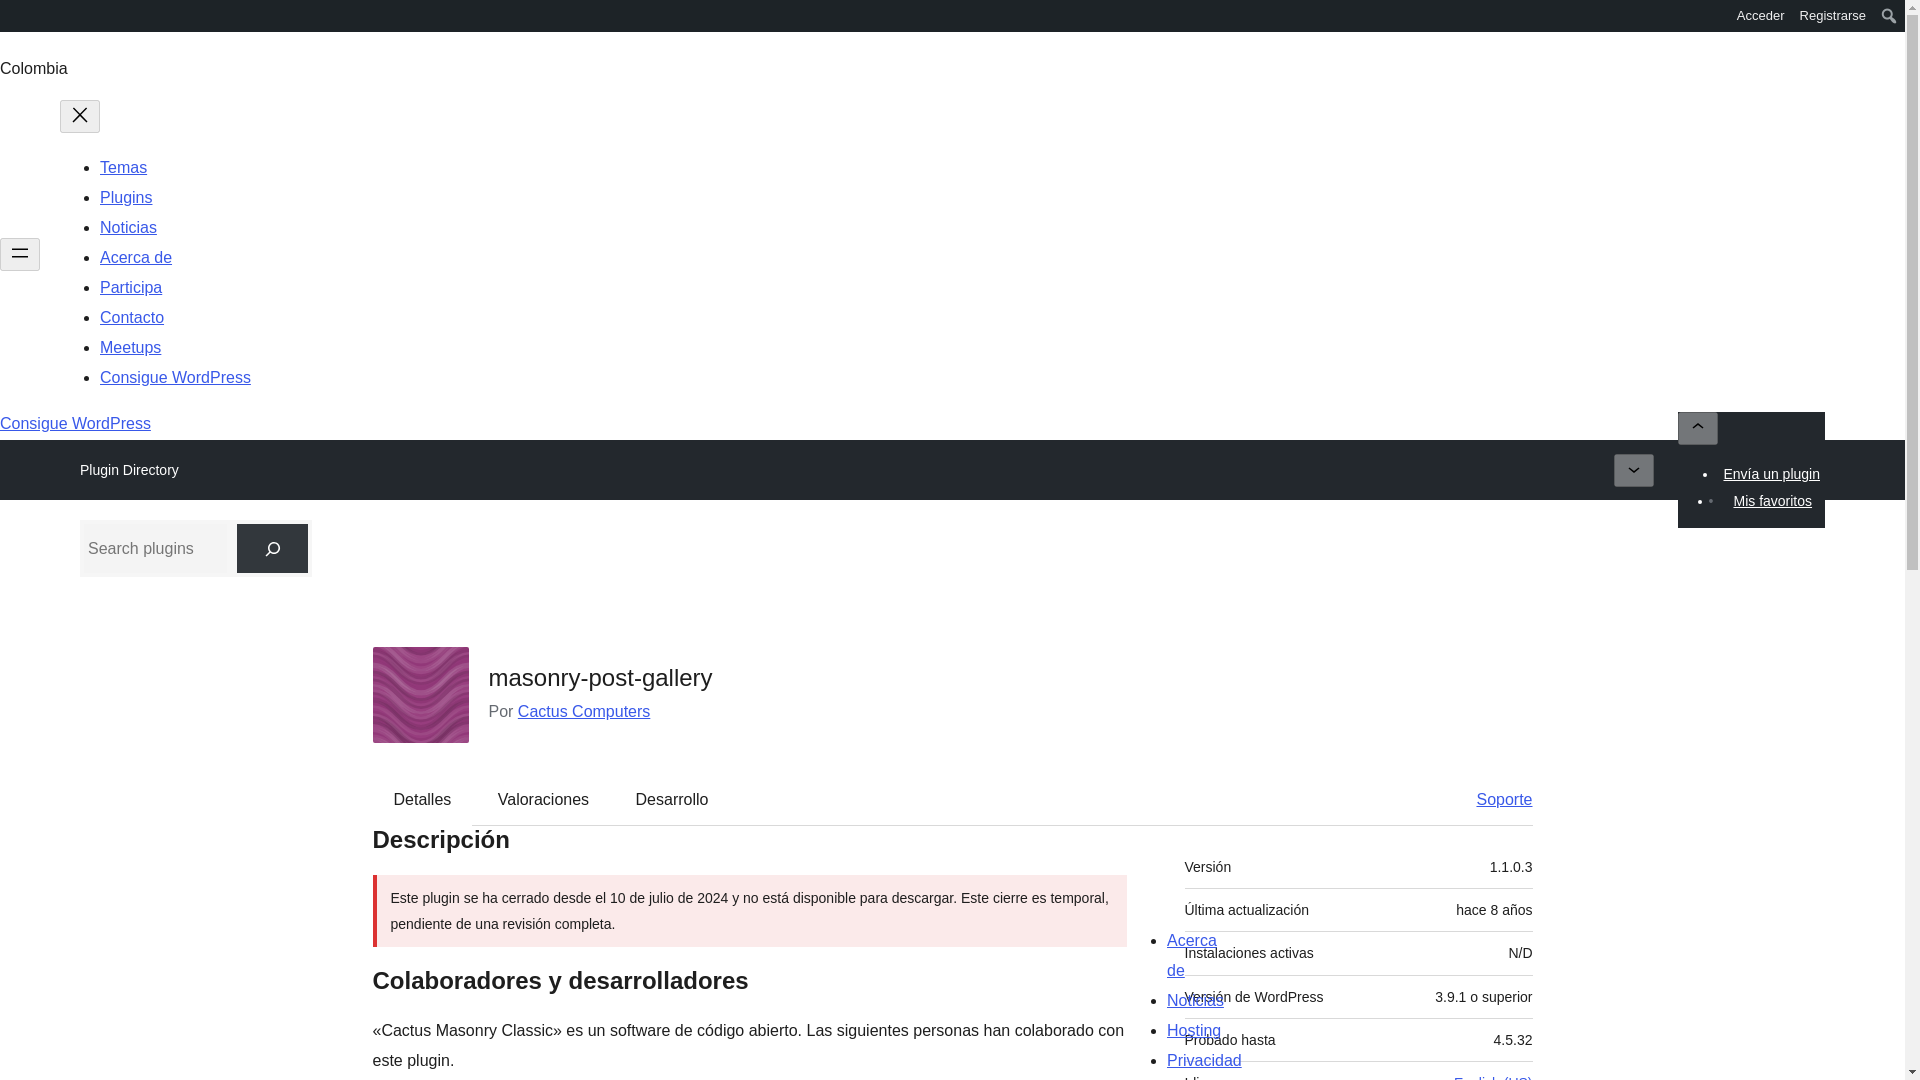  What do you see at coordinates (1494, 799) in the screenshot?
I see `Soporte` at bounding box center [1494, 799].